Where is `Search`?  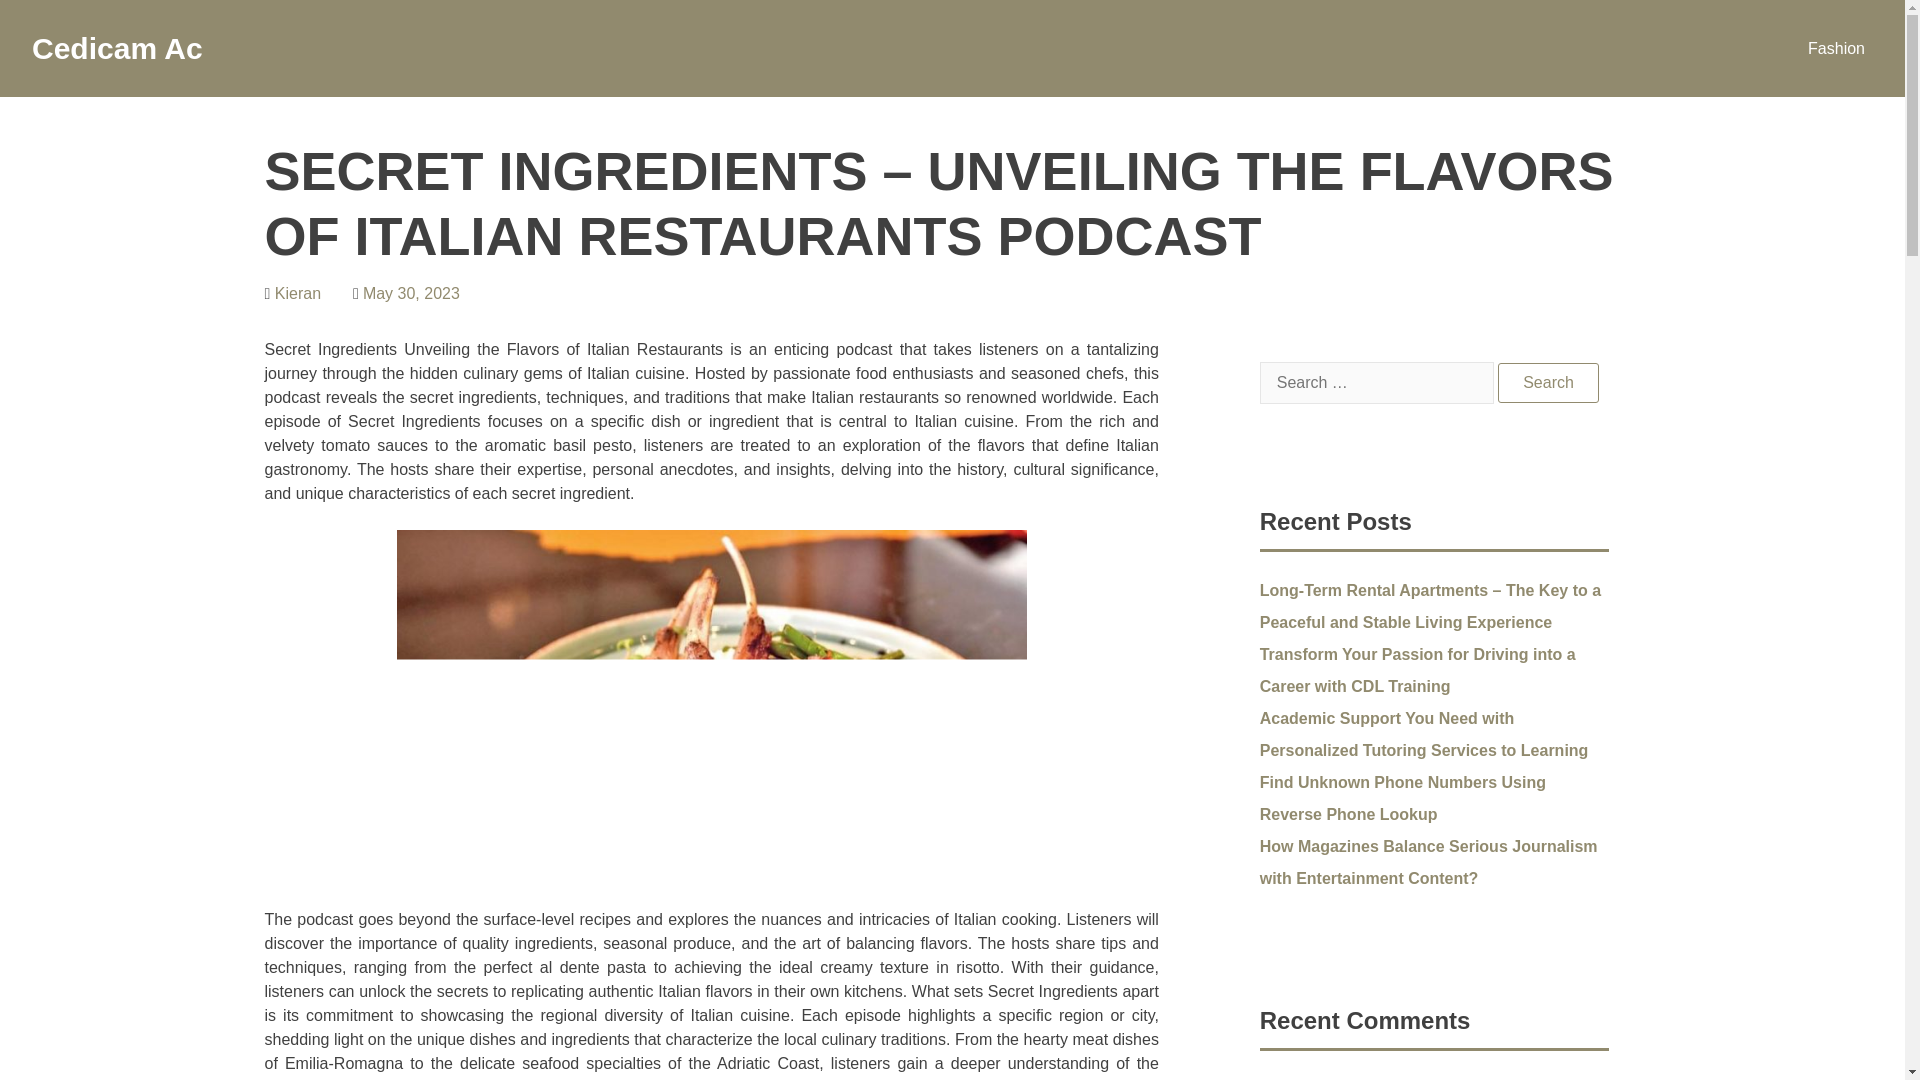
Search is located at coordinates (1548, 382).